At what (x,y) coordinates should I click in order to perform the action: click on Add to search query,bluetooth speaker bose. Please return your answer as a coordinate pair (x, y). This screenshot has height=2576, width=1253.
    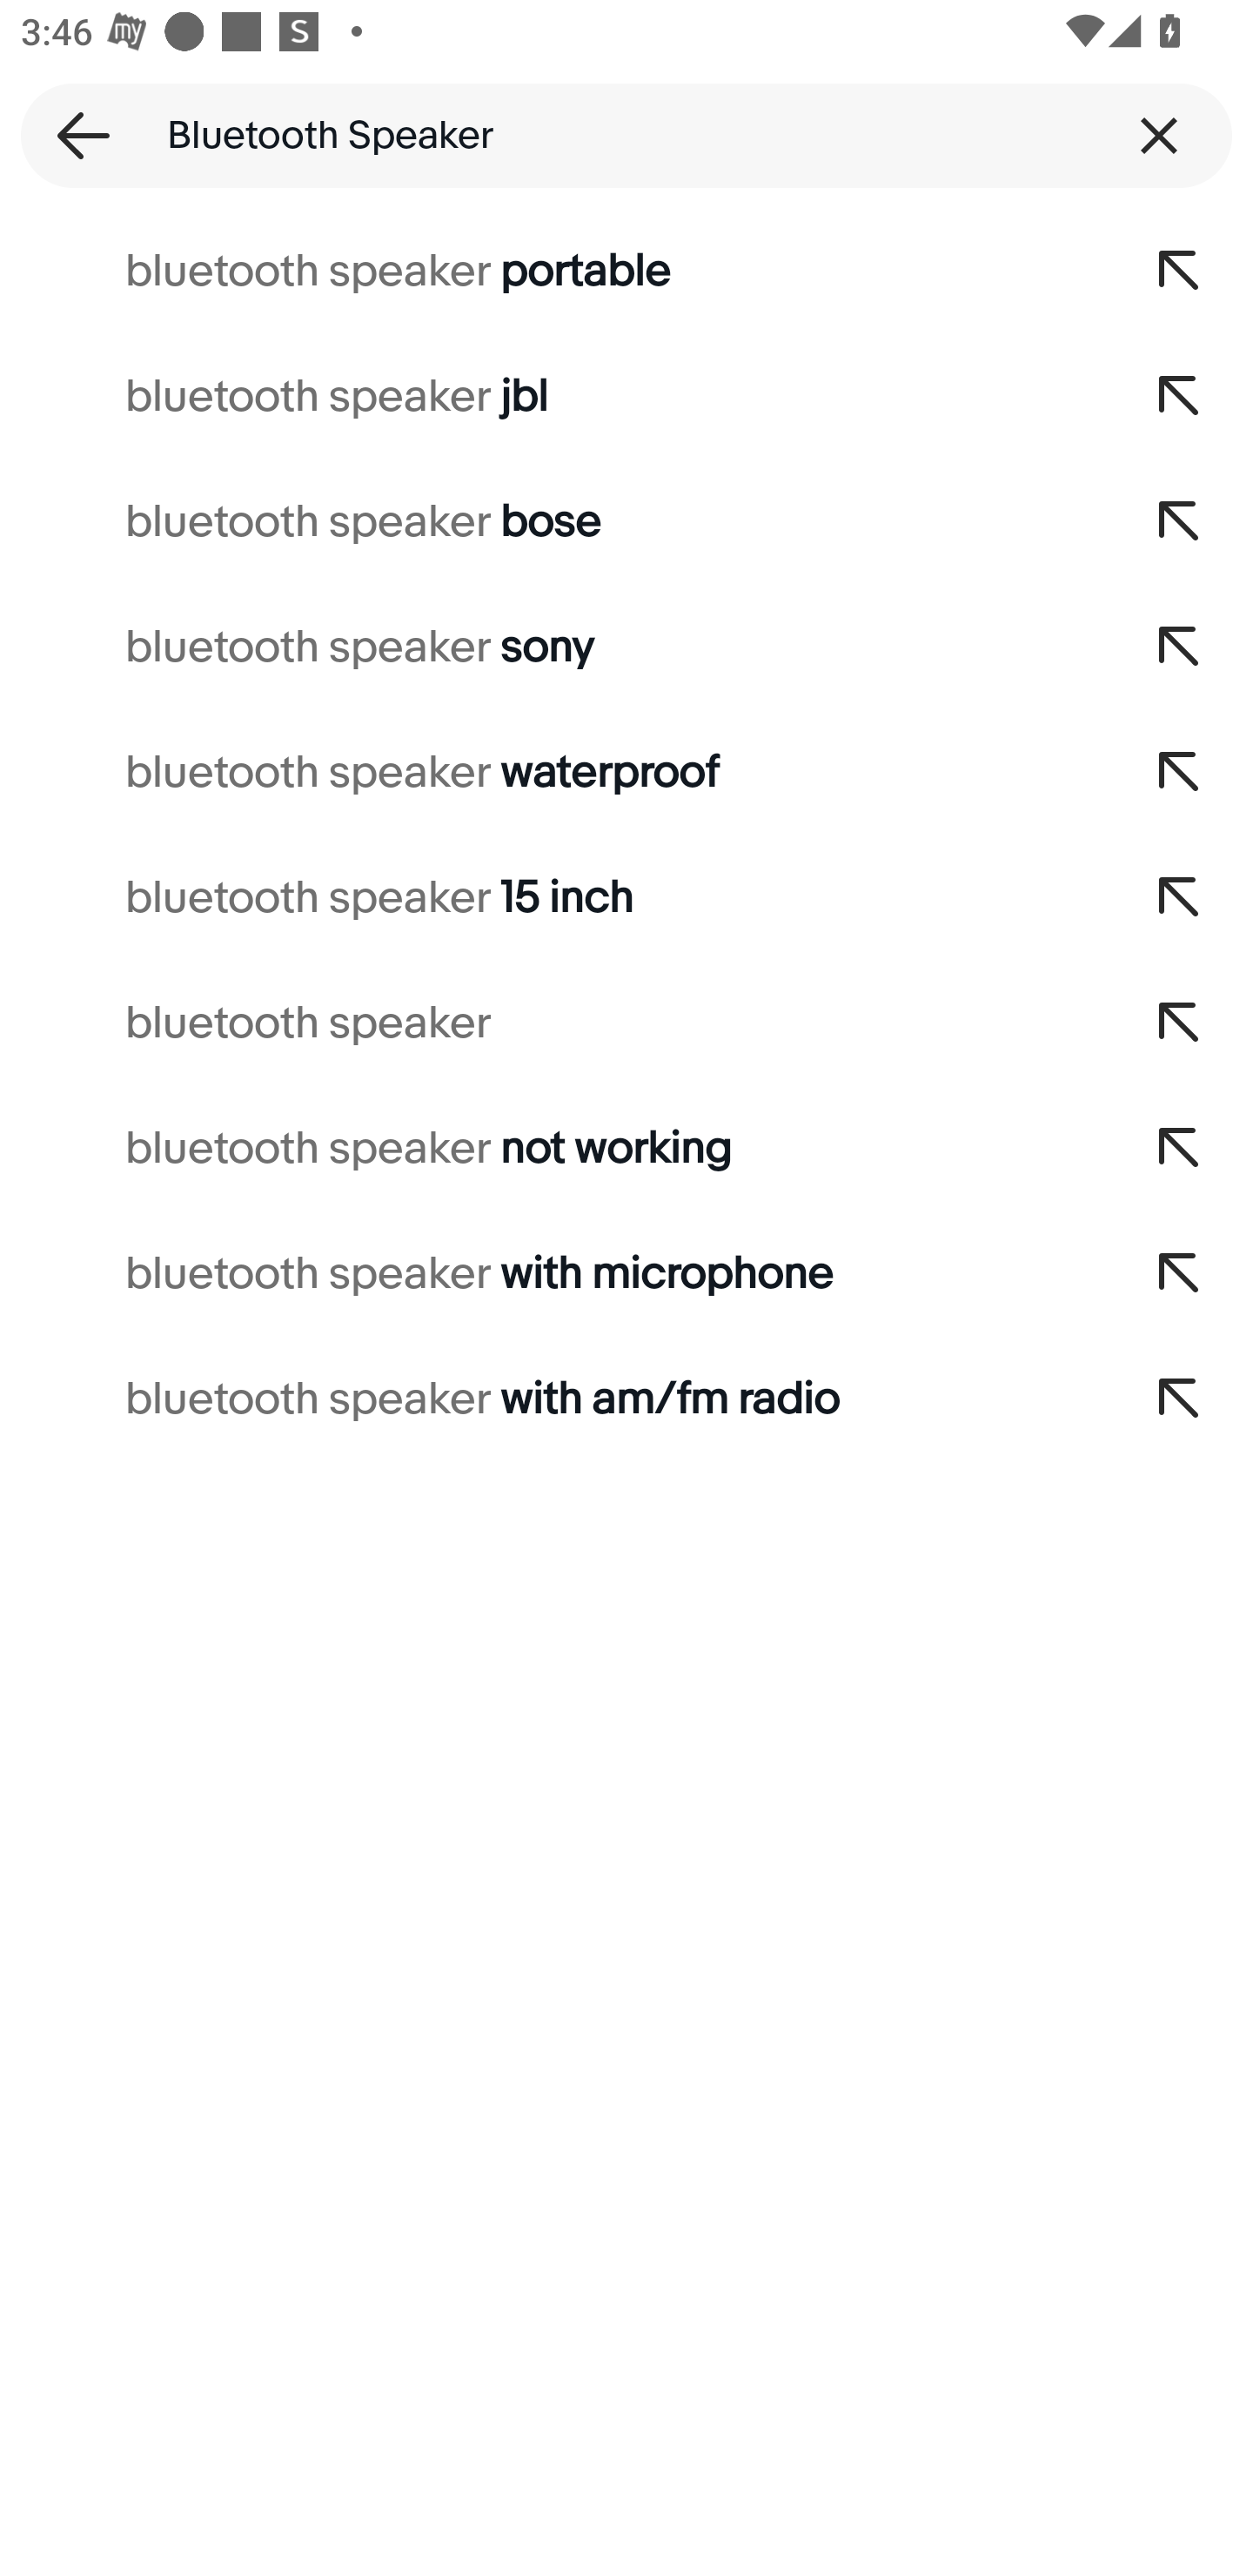
    Looking at the image, I should click on (1180, 520).